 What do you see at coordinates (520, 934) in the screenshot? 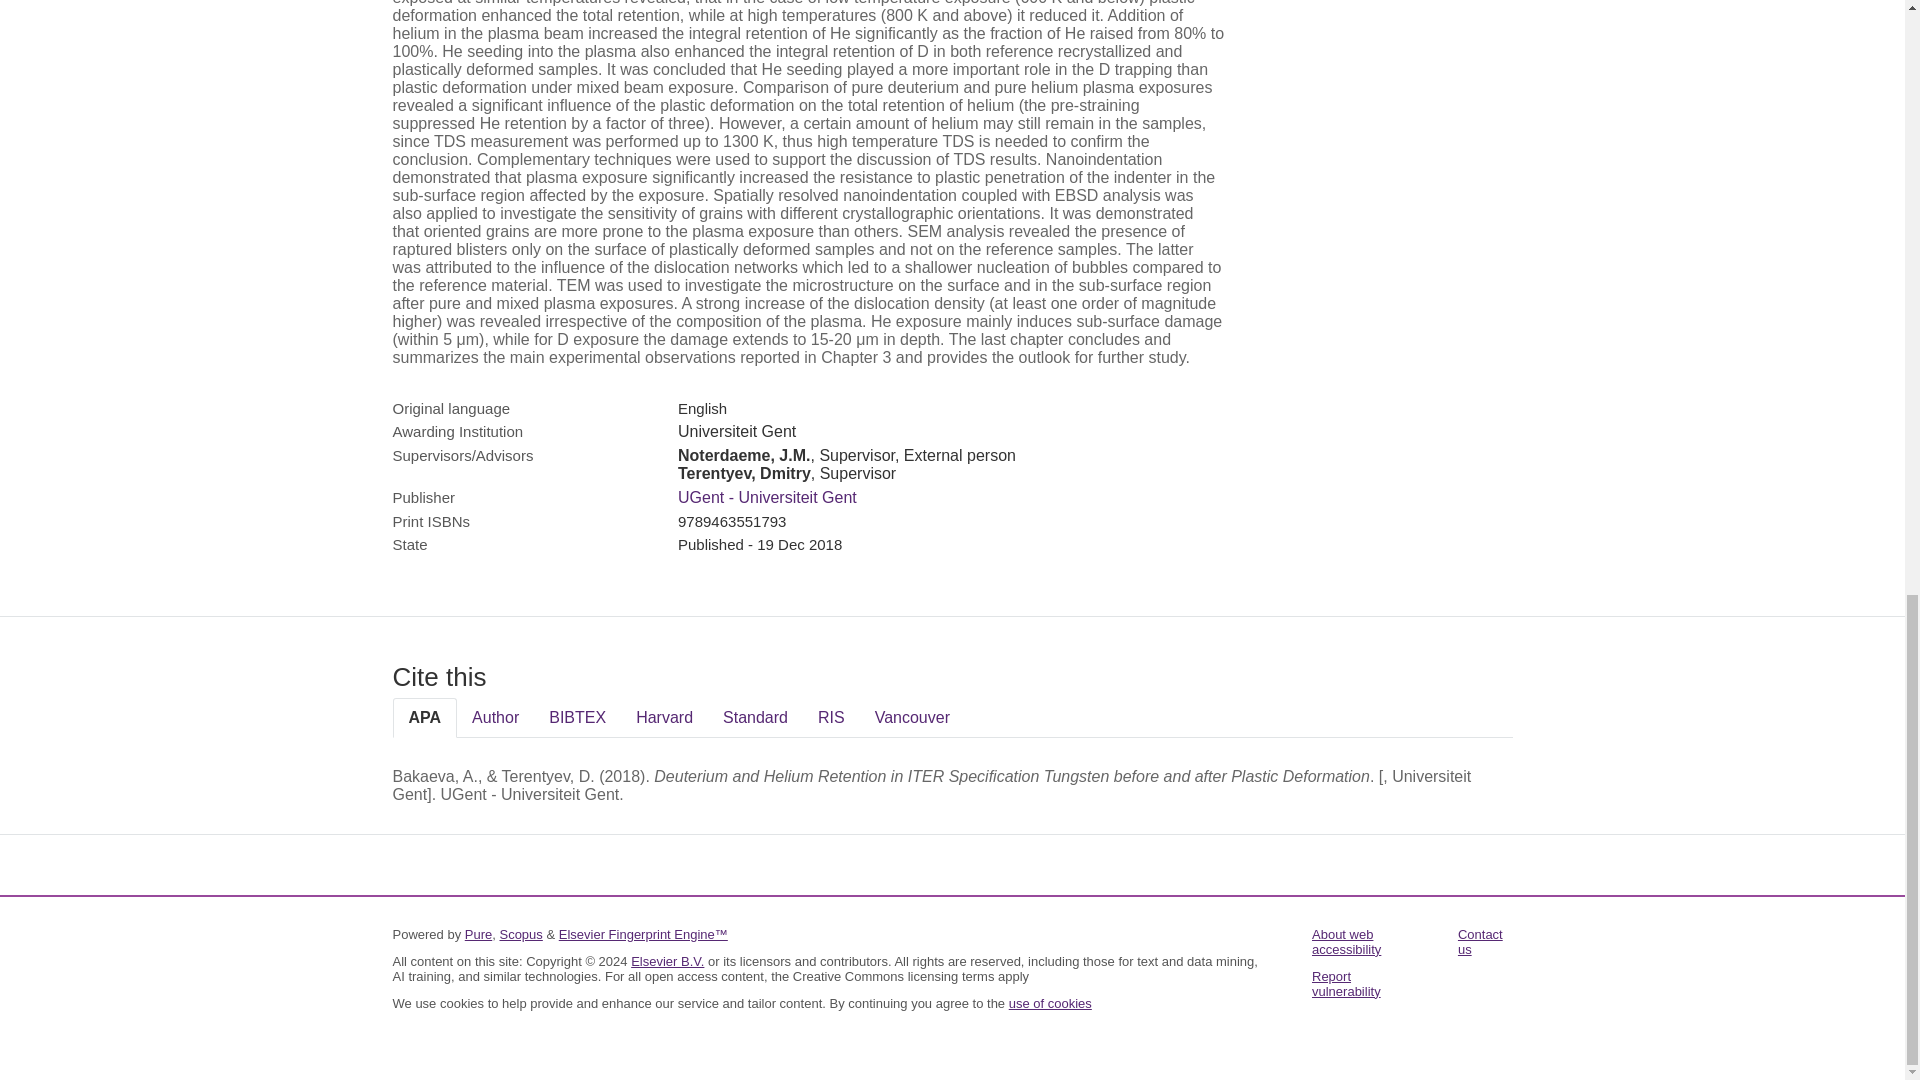
I see `Scopus` at bounding box center [520, 934].